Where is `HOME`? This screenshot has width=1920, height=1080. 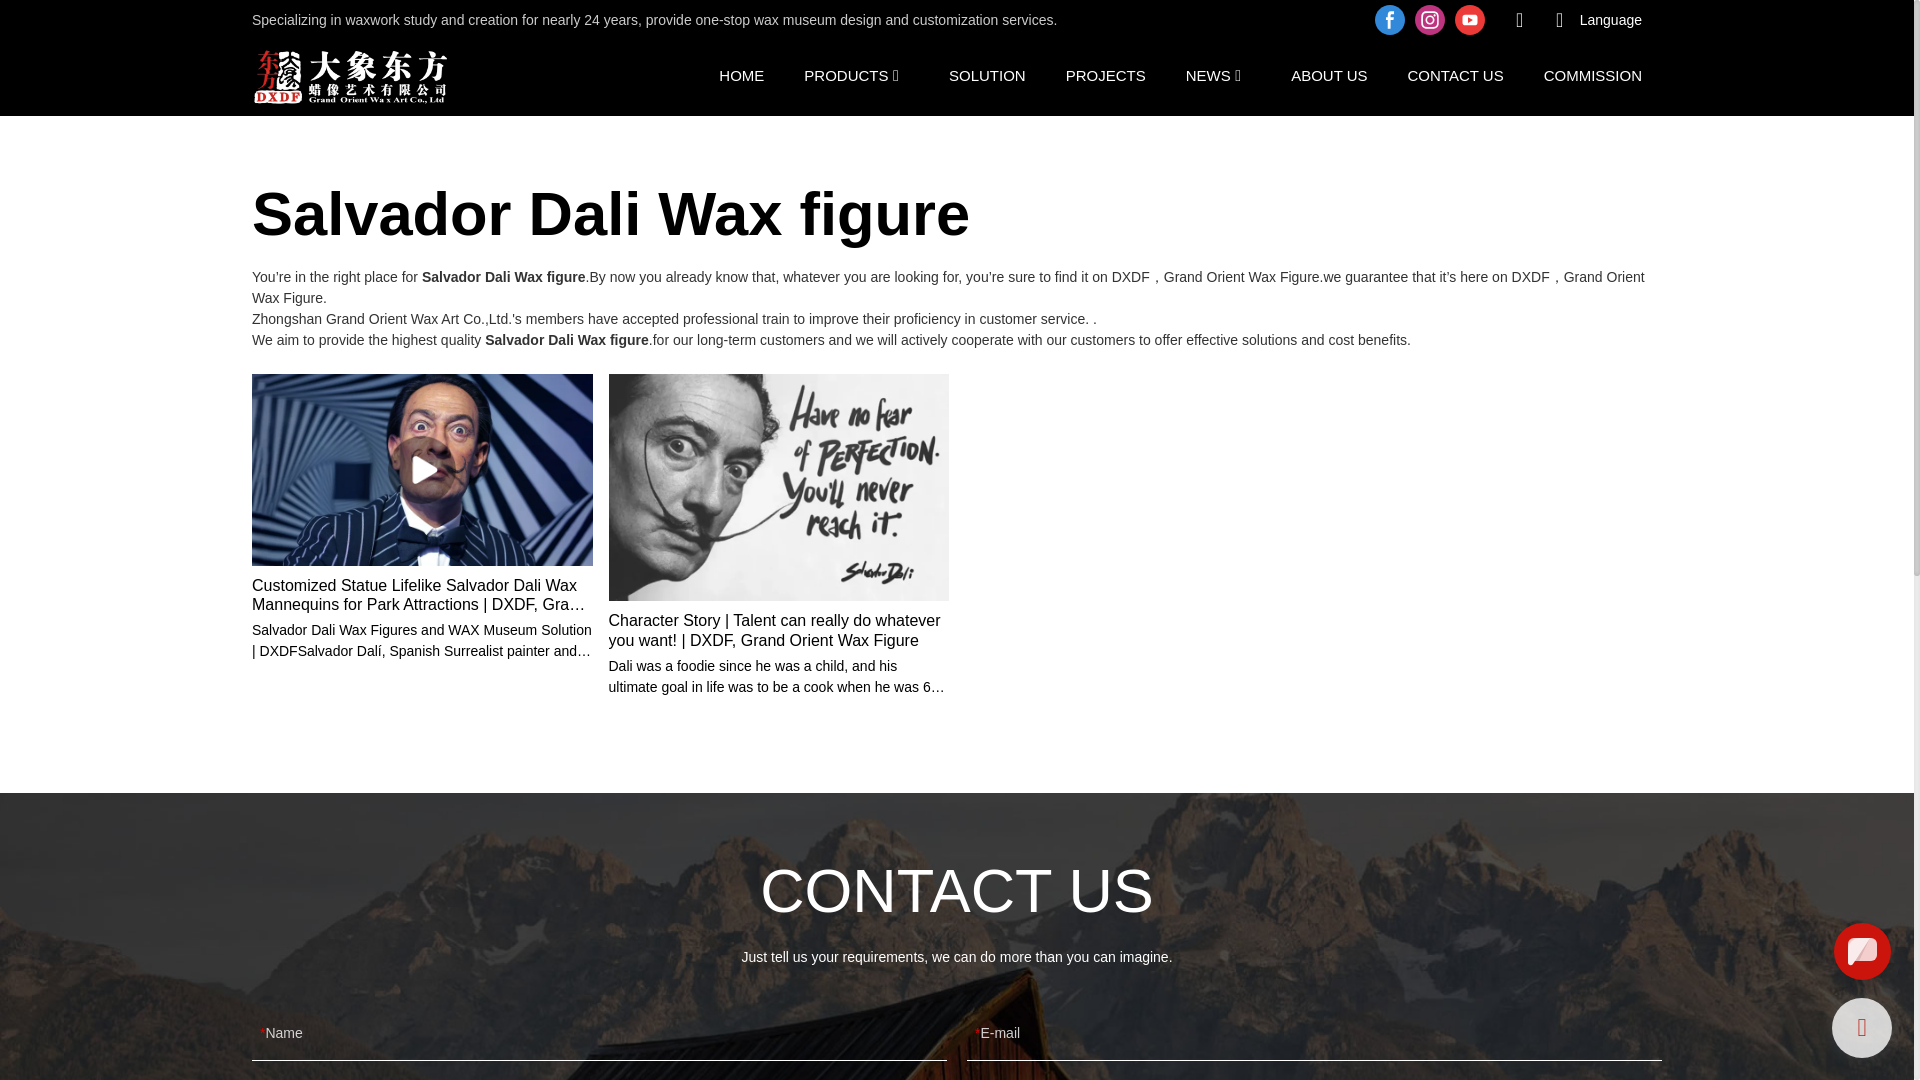 HOME is located at coordinates (741, 74).